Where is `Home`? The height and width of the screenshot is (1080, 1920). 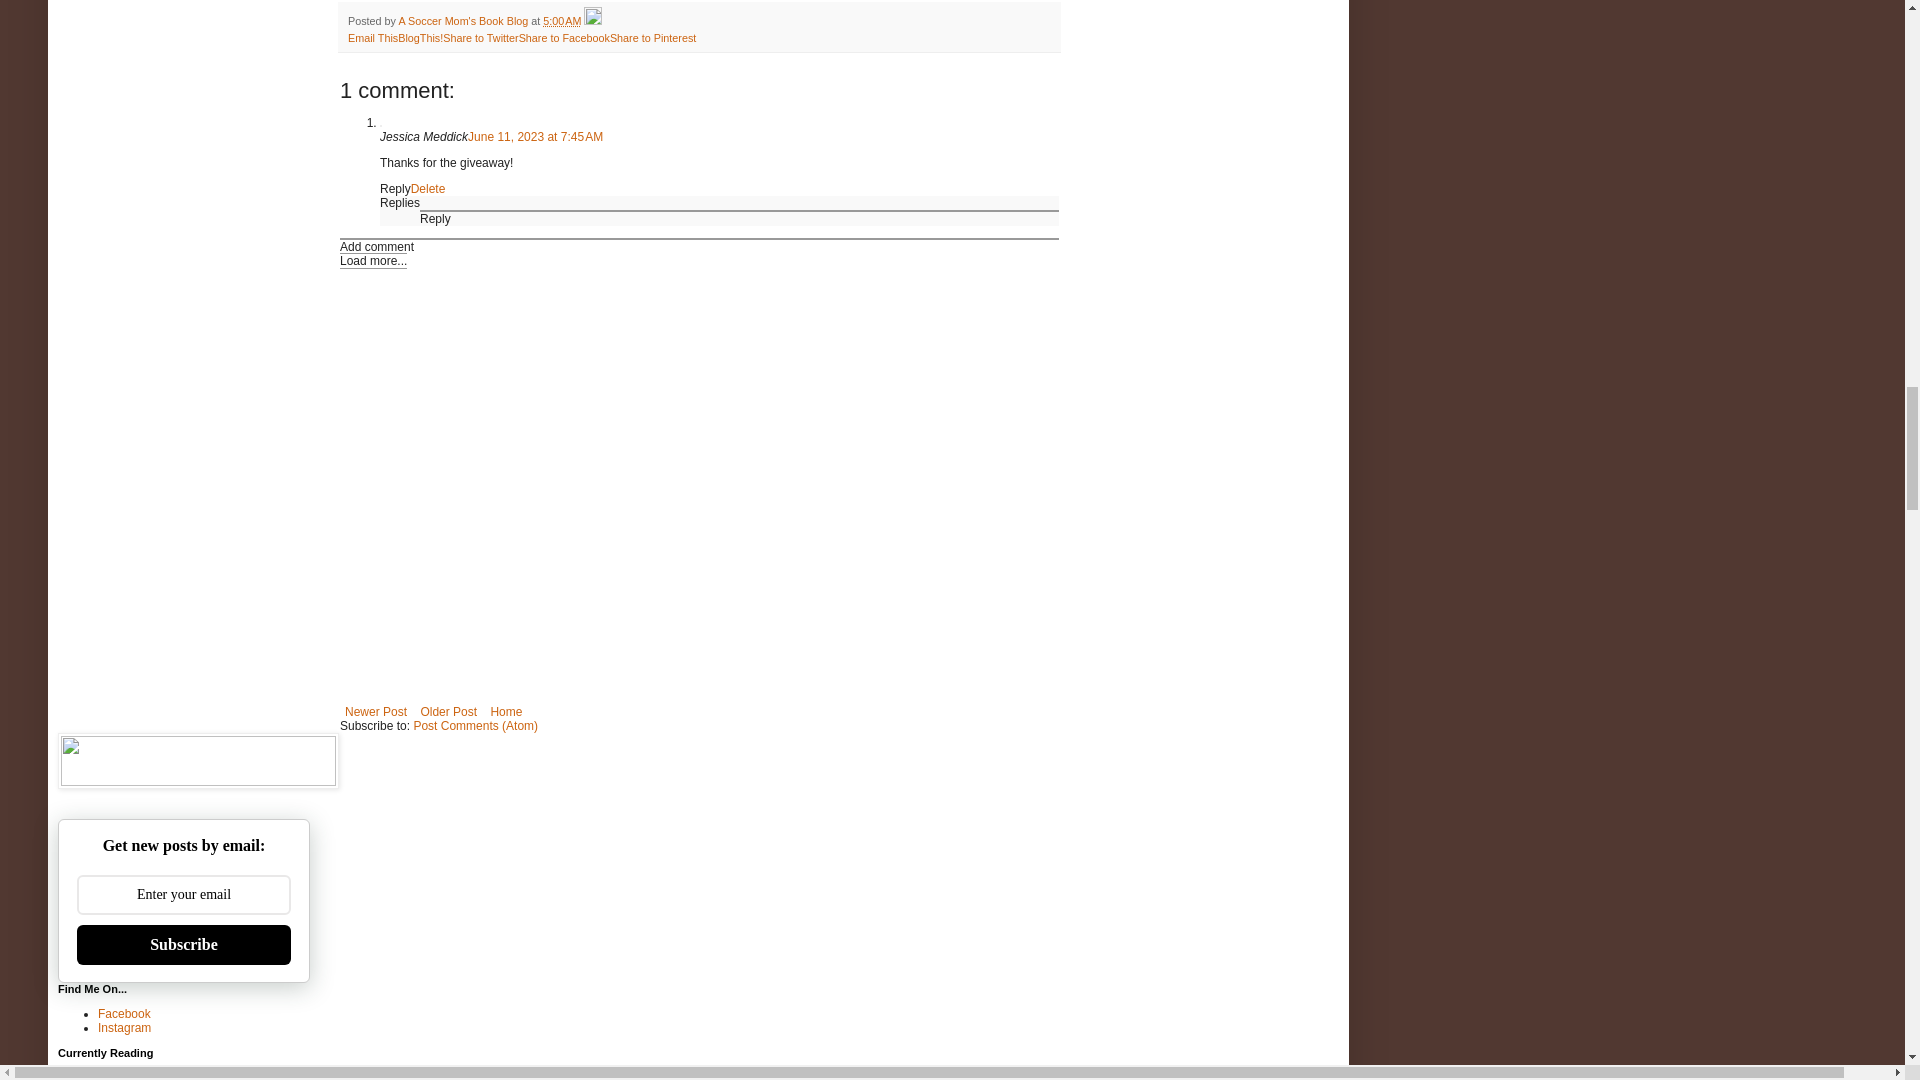
Home is located at coordinates (506, 711).